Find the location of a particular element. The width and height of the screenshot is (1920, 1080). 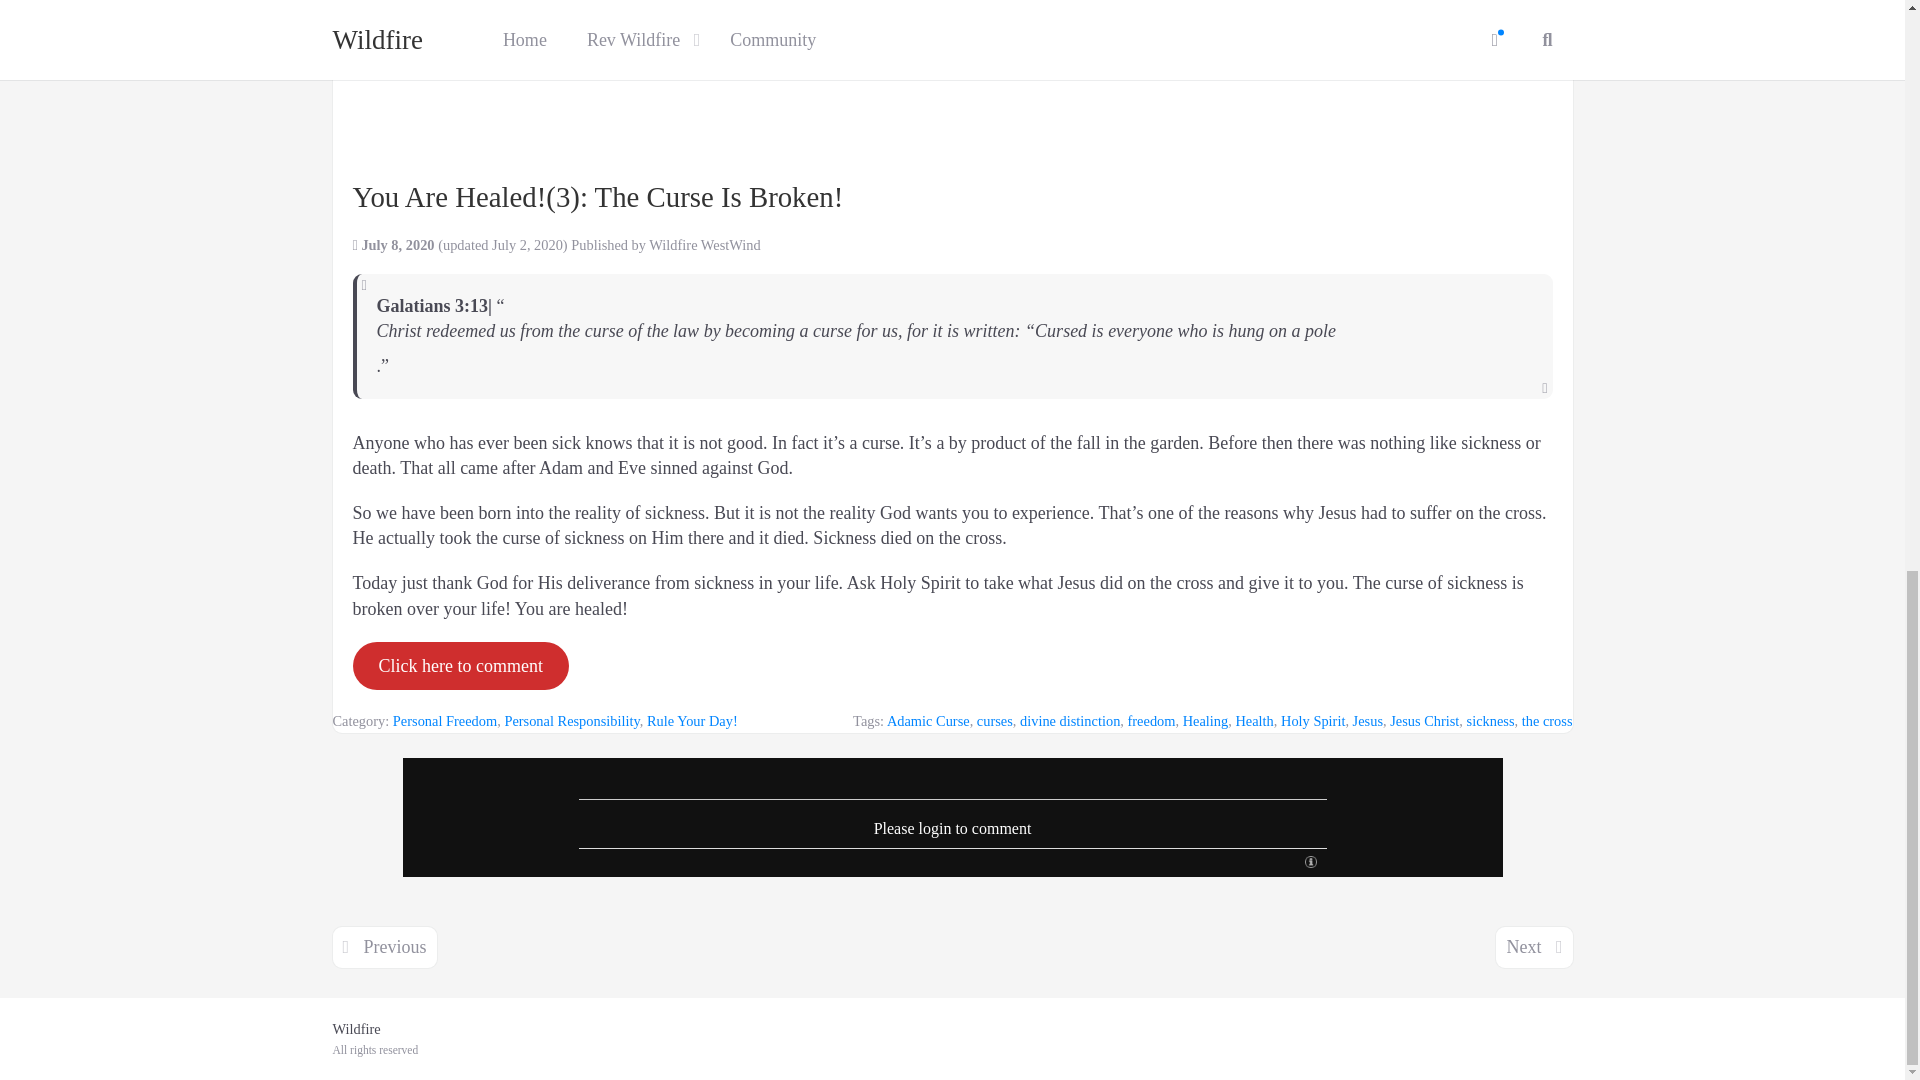

Holy Spirit is located at coordinates (1312, 720).